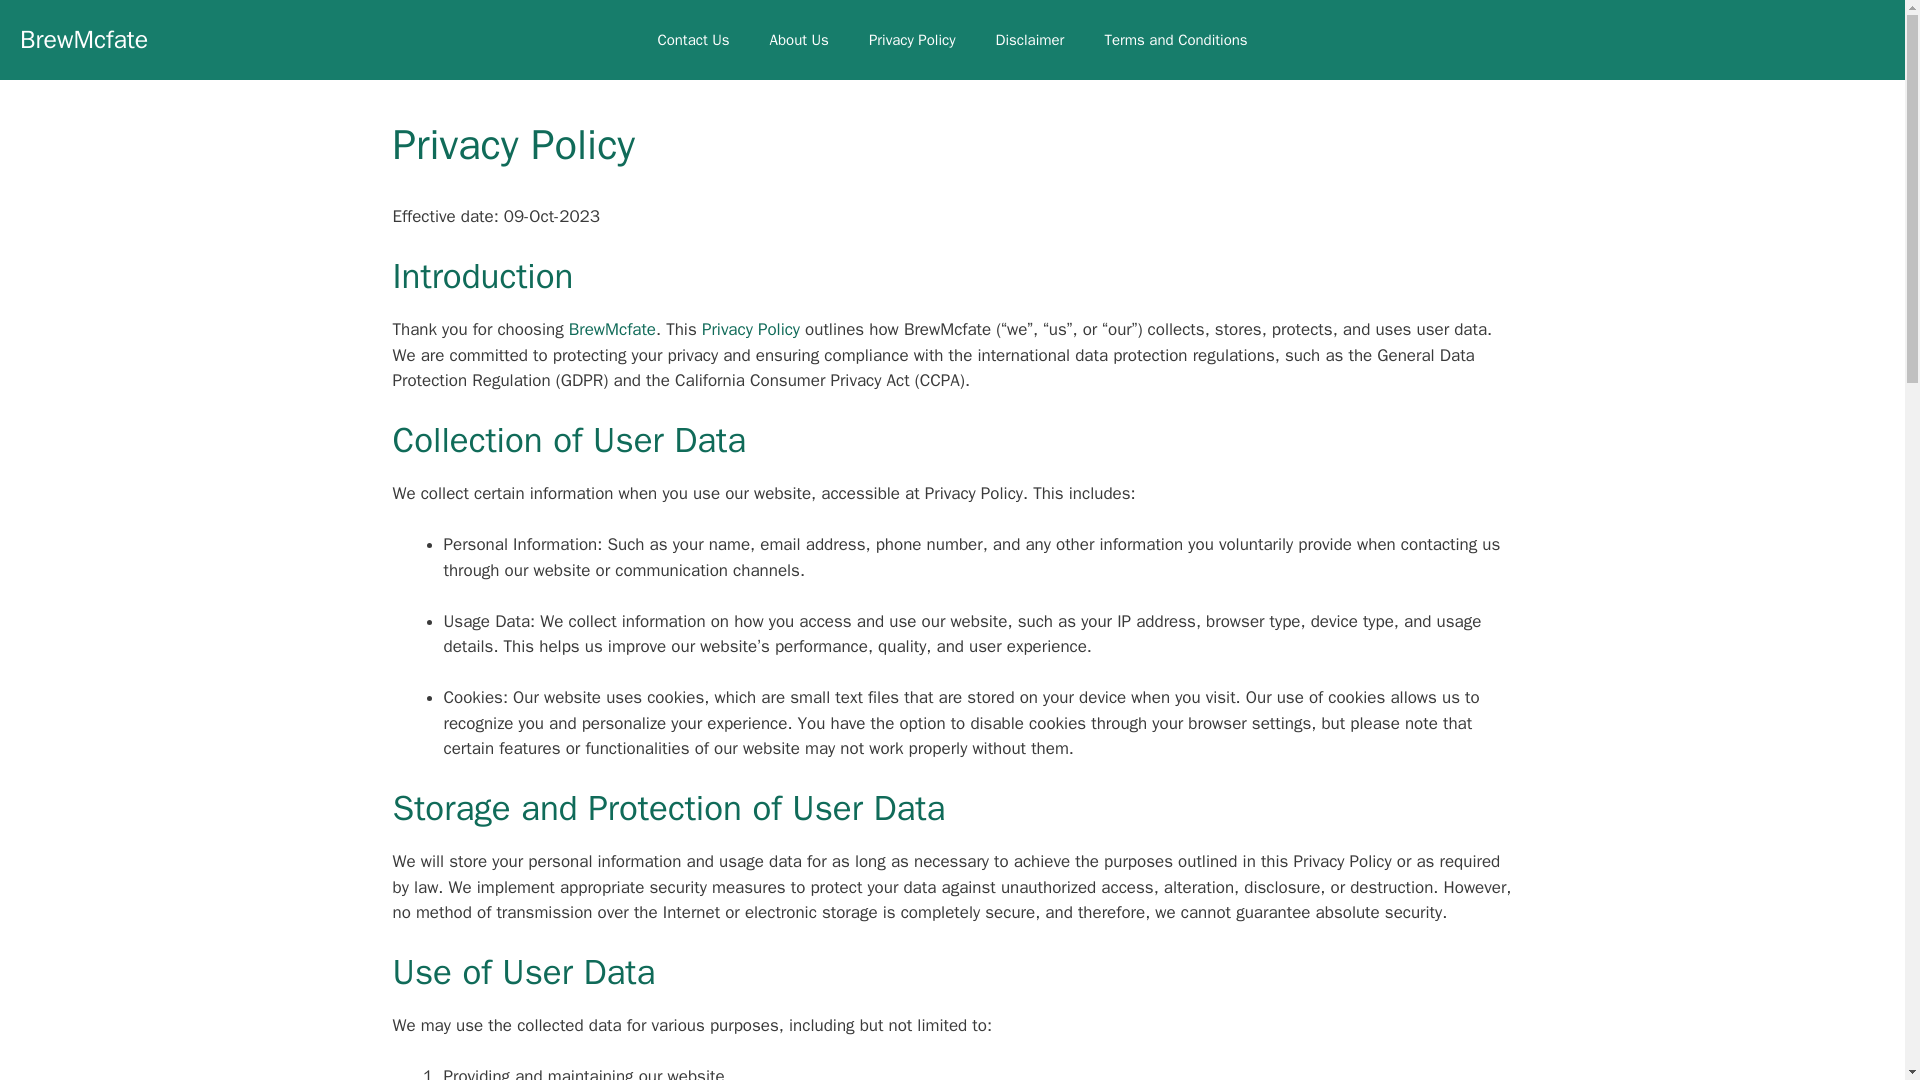 The height and width of the screenshot is (1080, 1920). I want to click on Disclaimer, so click(1030, 40).